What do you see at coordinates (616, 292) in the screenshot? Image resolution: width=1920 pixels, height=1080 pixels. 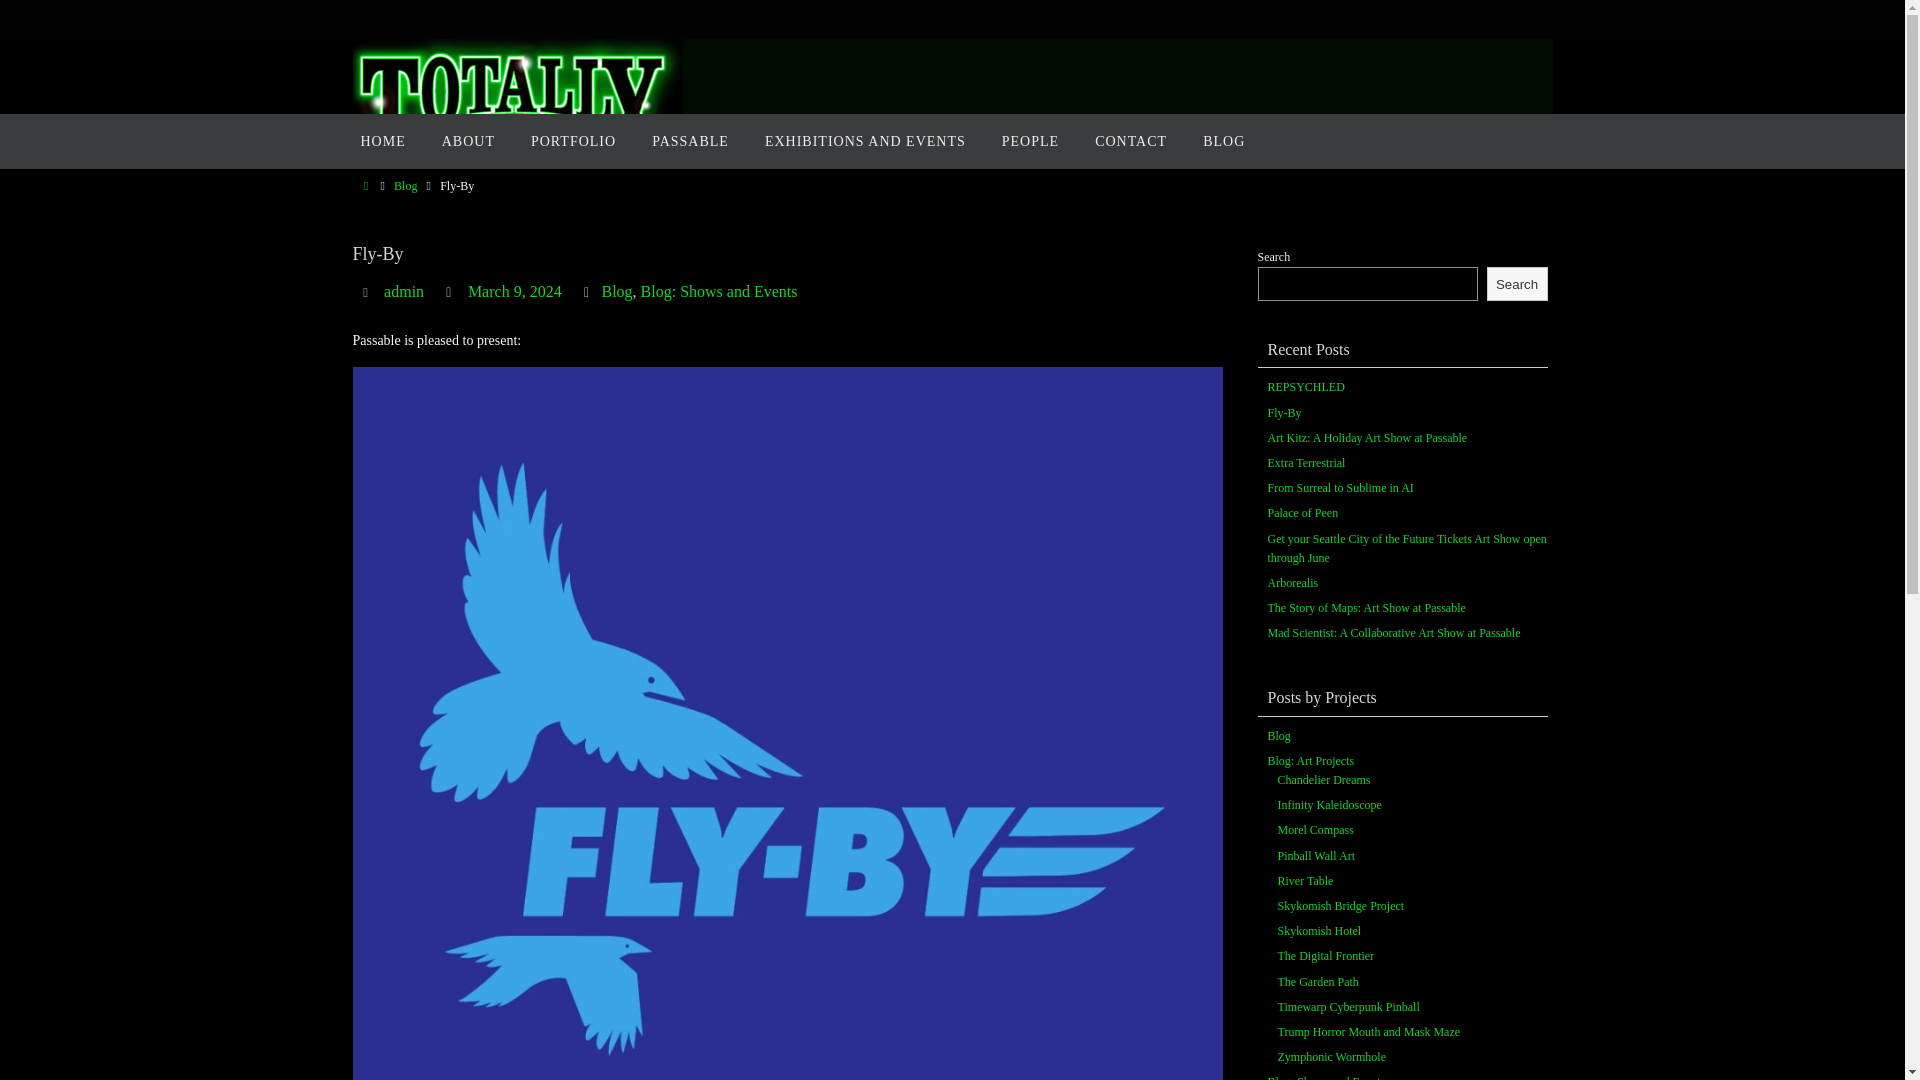 I see `Blog` at bounding box center [616, 292].